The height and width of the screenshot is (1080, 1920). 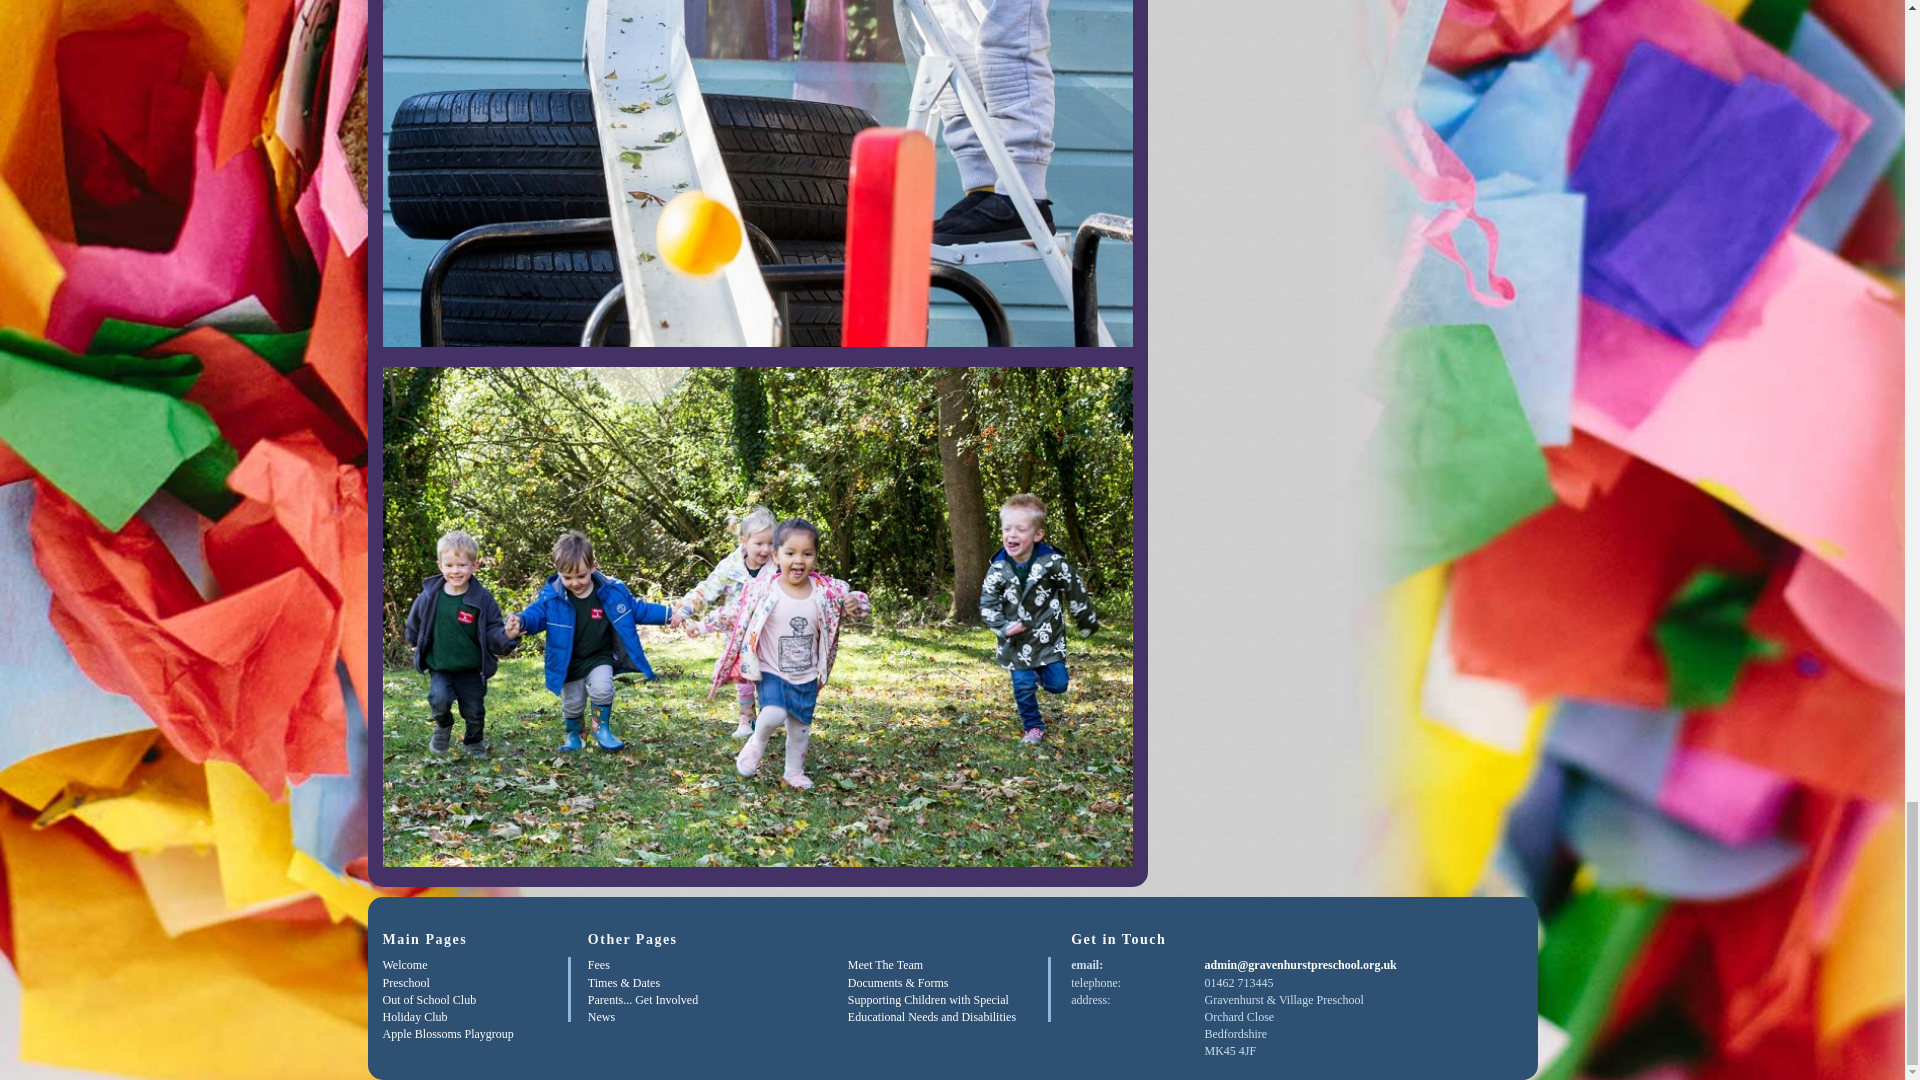 What do you see at coordinates (598, 964) in the screenshot?
I see `Fees` at bounding box center [598, 964].